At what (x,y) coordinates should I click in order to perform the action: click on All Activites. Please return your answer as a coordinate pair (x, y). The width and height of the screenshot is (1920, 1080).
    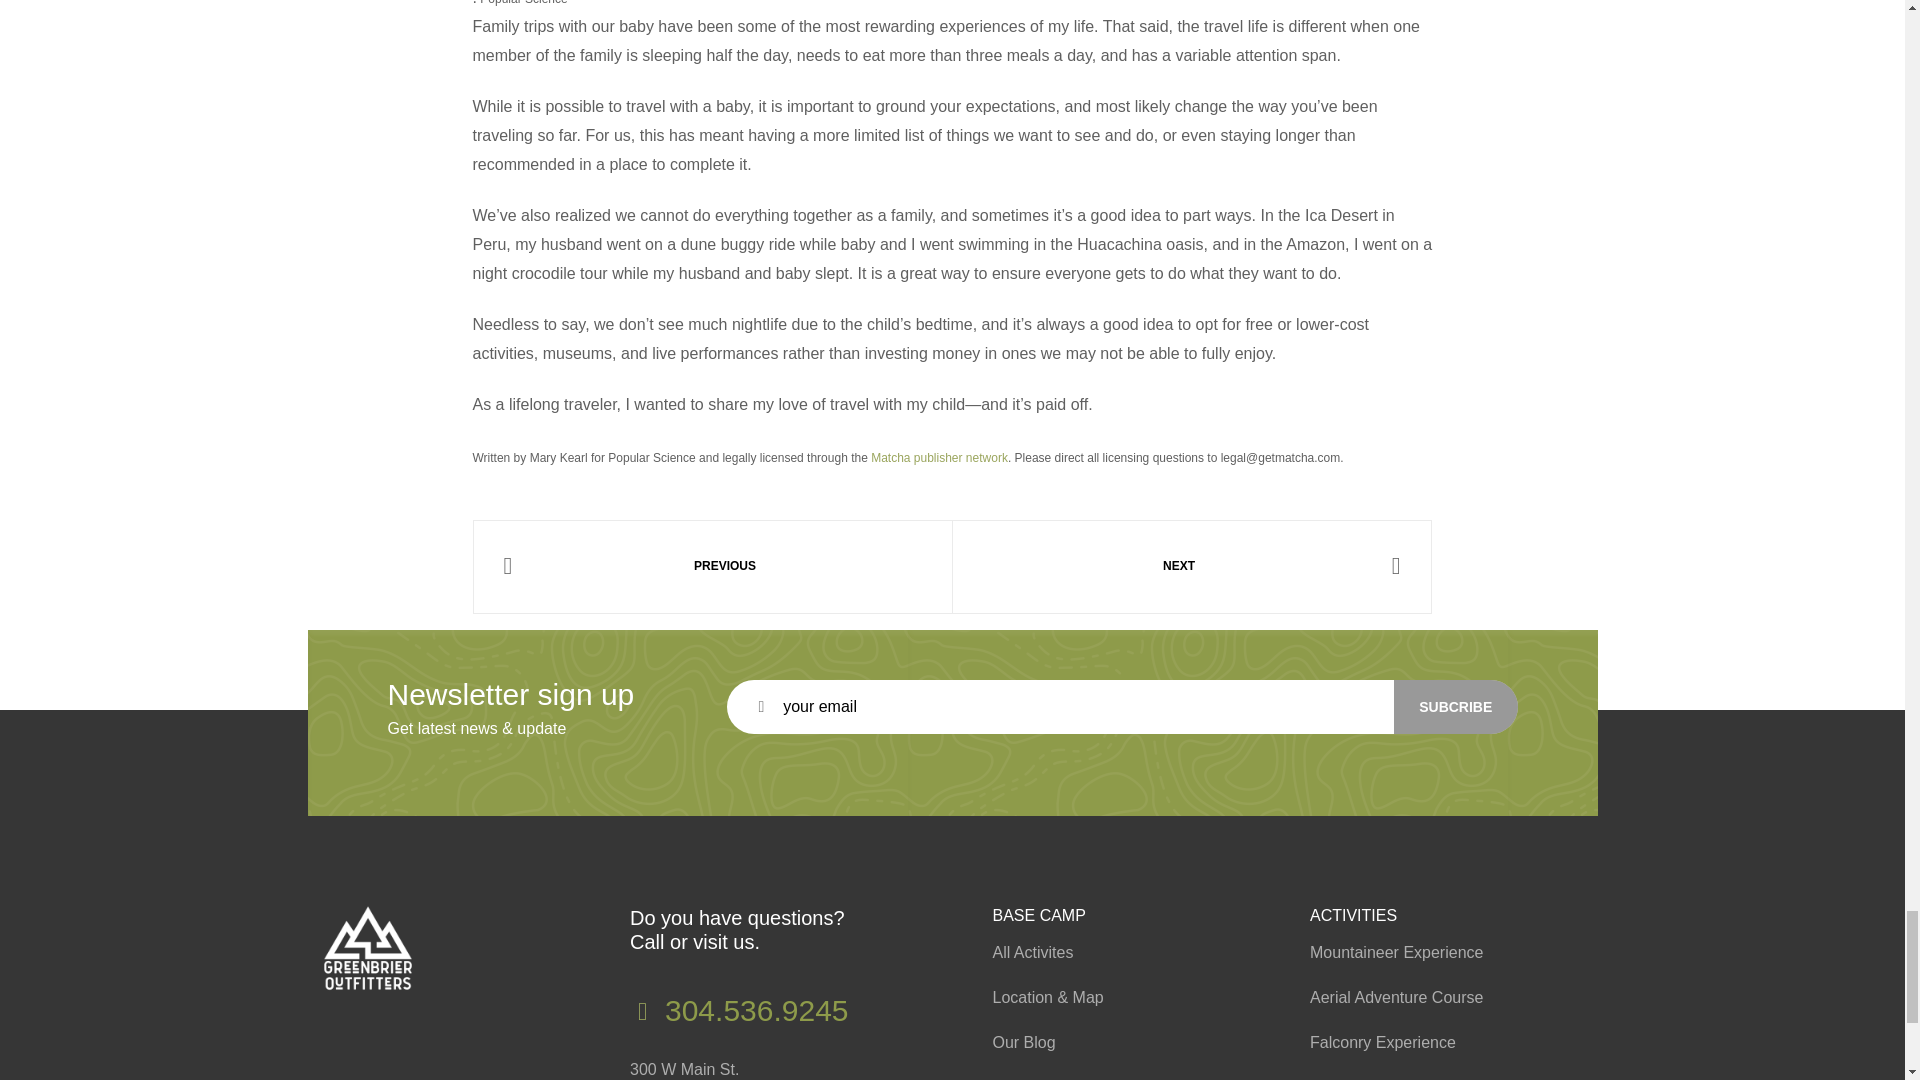
    Looking at the image, I should click on (1116, 952).